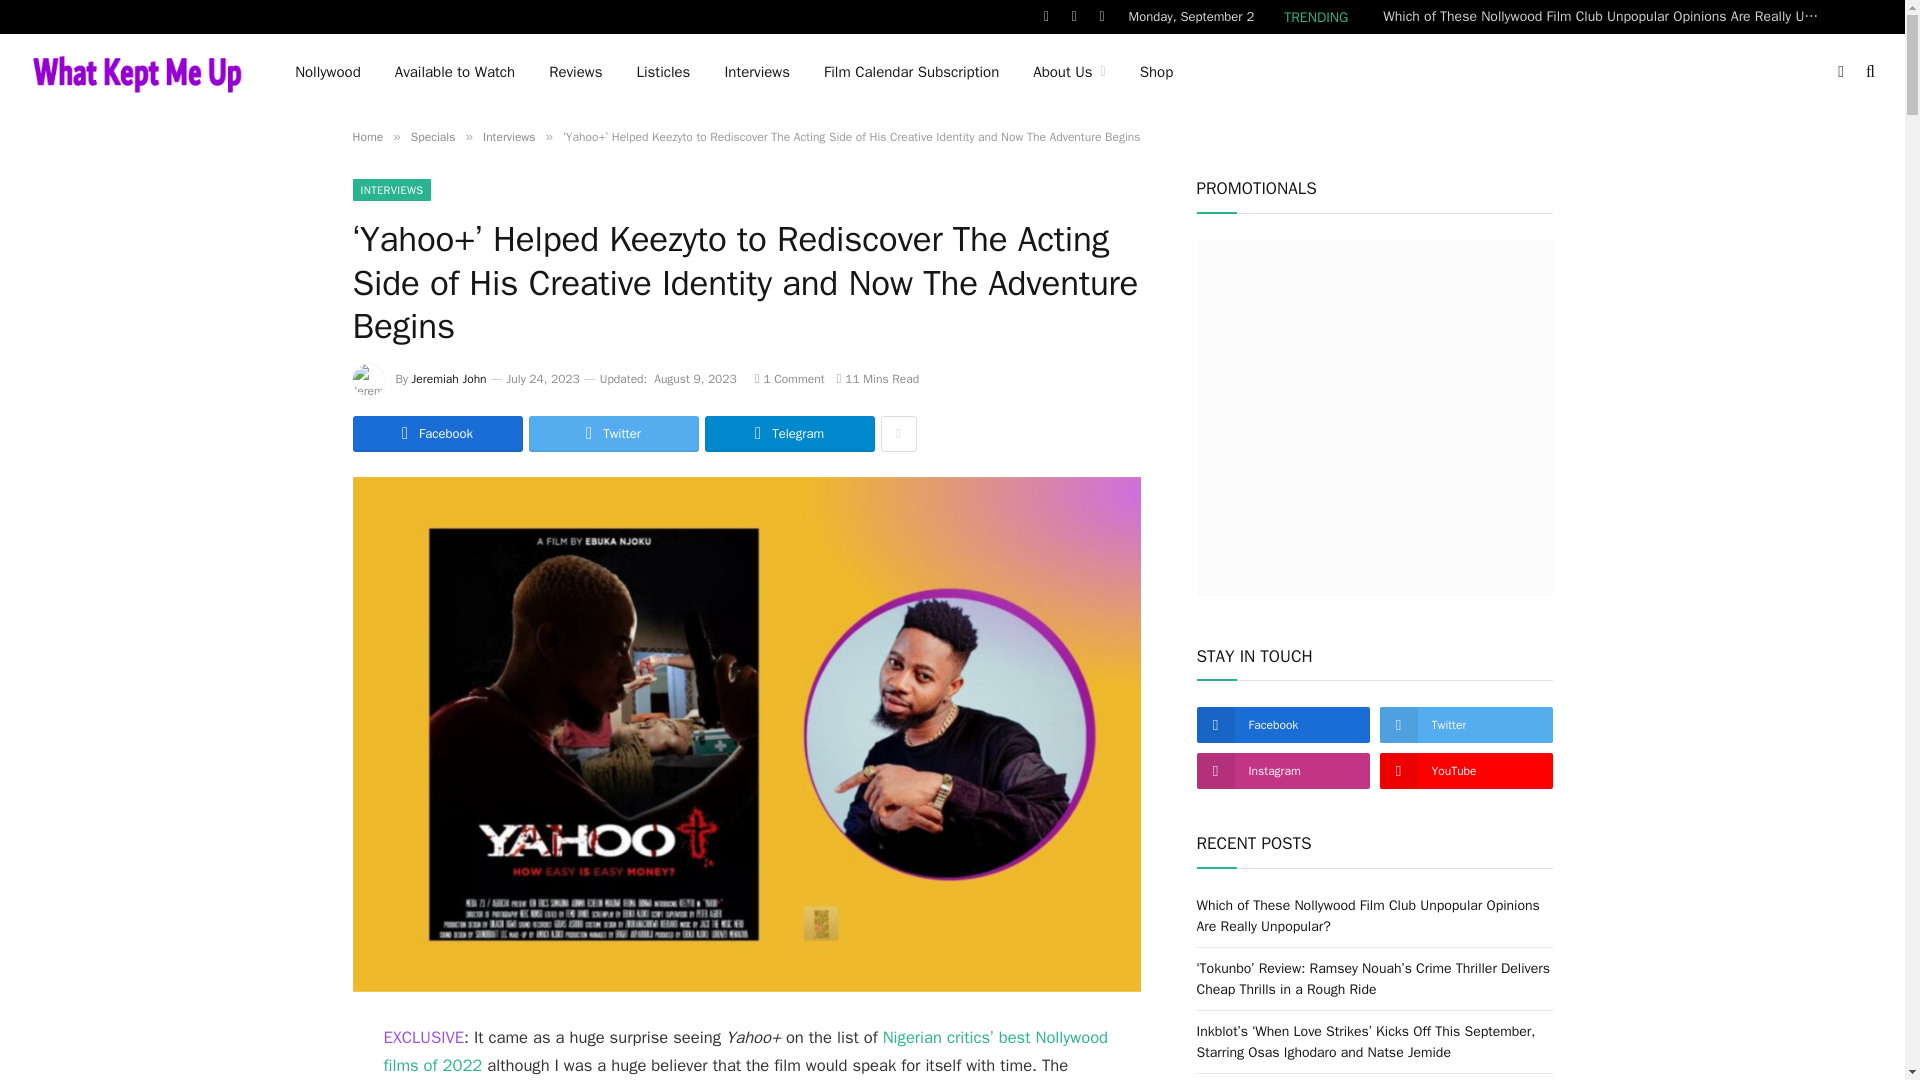 Image resolution: width=1920 pixels, height=1080 pixels. Describe the element at coordinates (1068, 72) in the screenshot. I see `About Us` at that location.